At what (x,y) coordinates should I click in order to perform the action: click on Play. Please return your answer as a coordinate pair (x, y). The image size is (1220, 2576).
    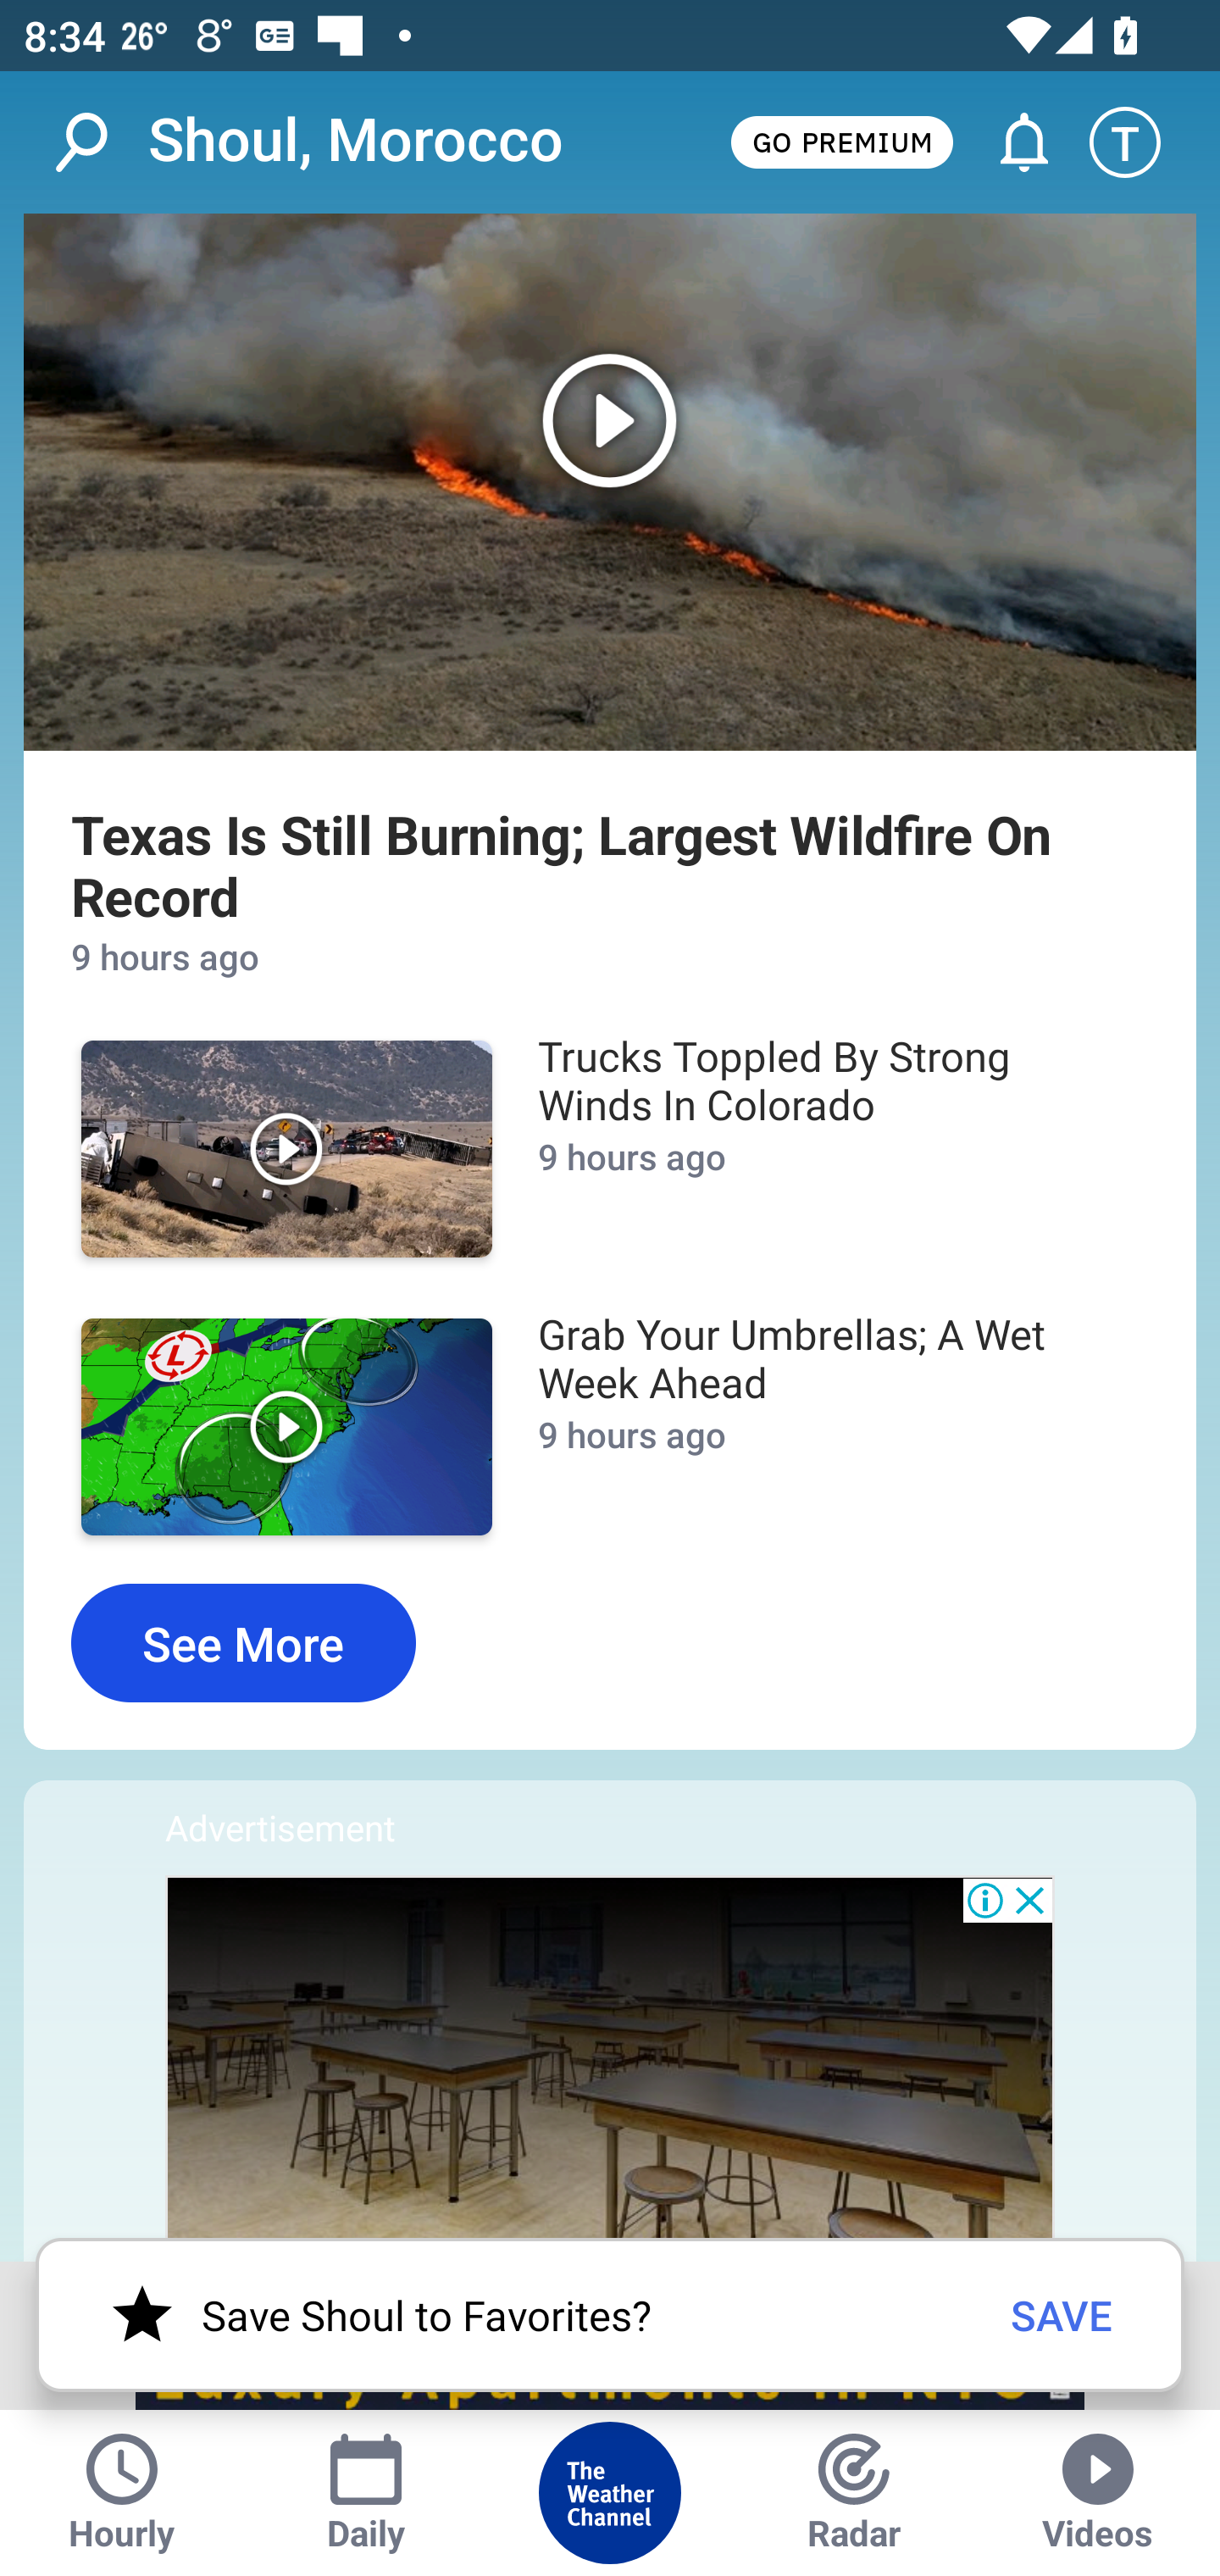
    Looking at the image, I should click on (286, 1149).